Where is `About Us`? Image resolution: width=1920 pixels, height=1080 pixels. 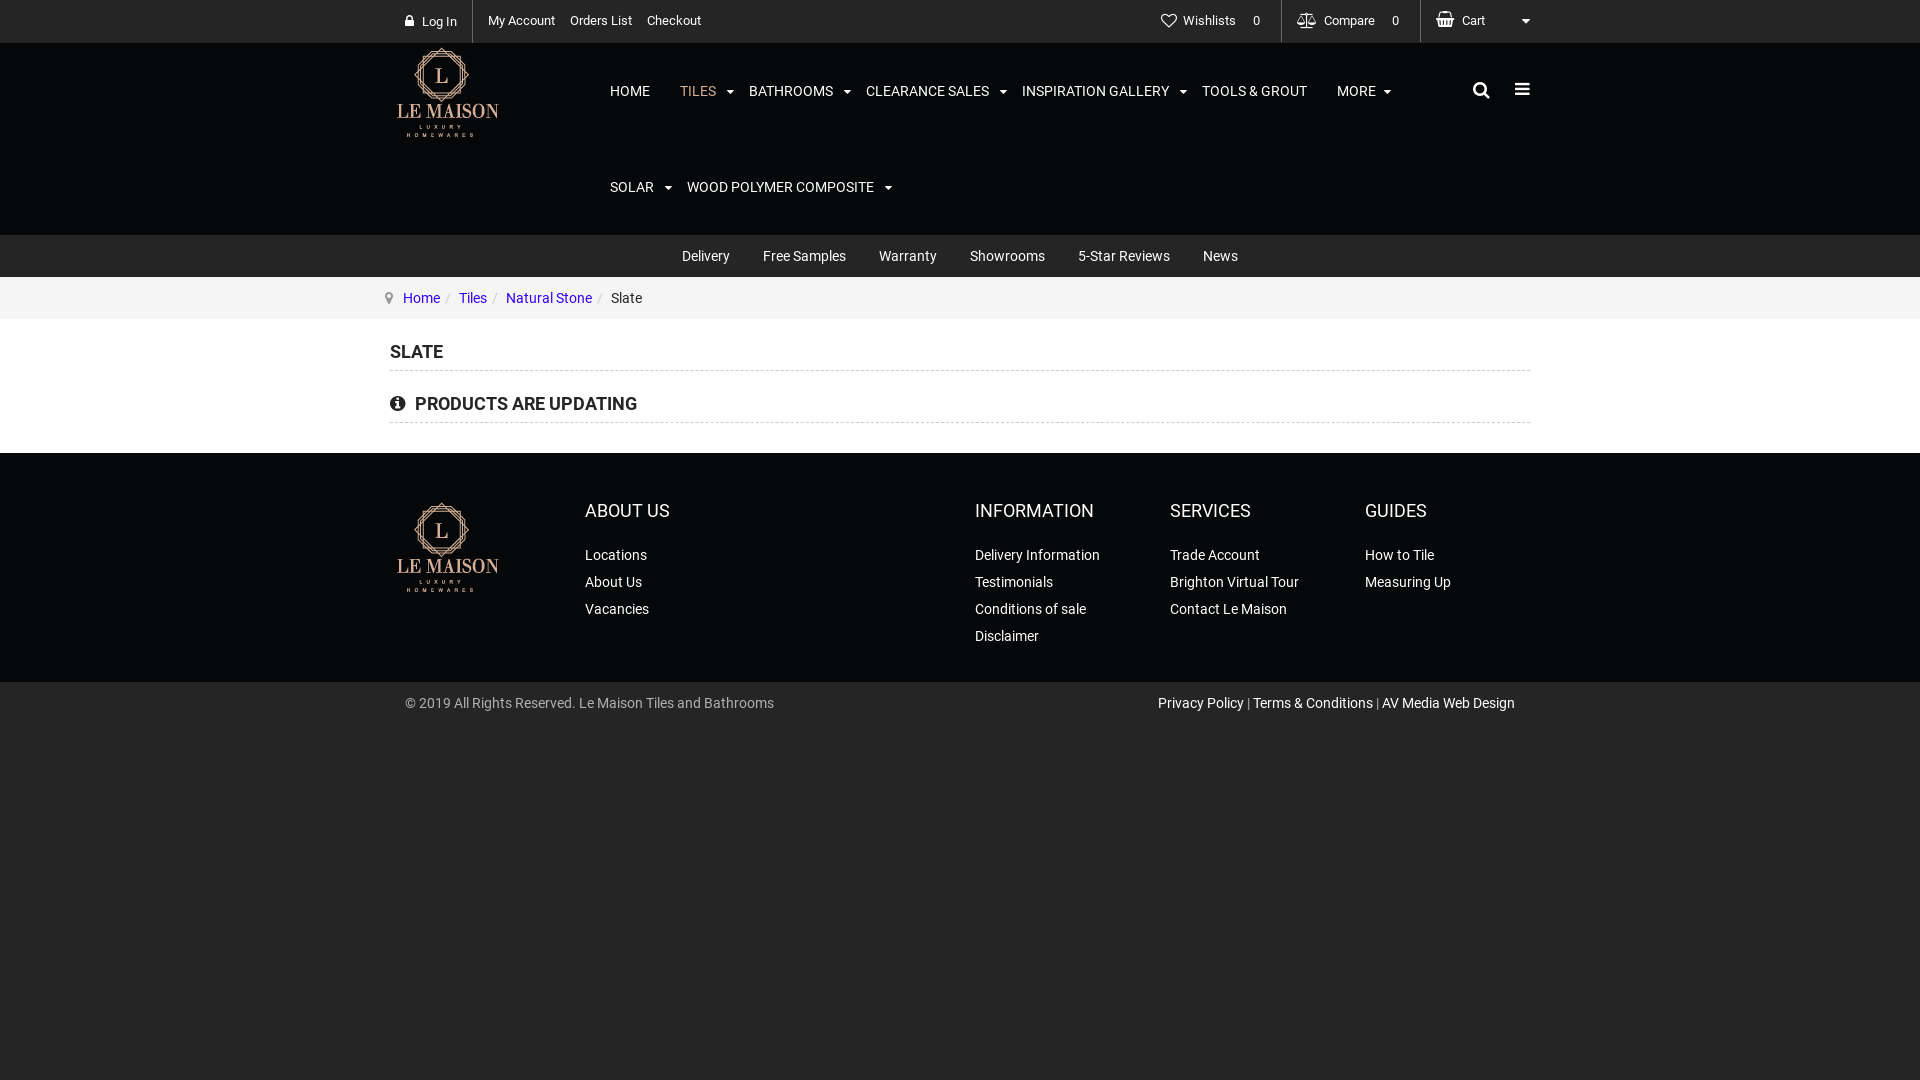
About Us is located at coordinates (614, 582).